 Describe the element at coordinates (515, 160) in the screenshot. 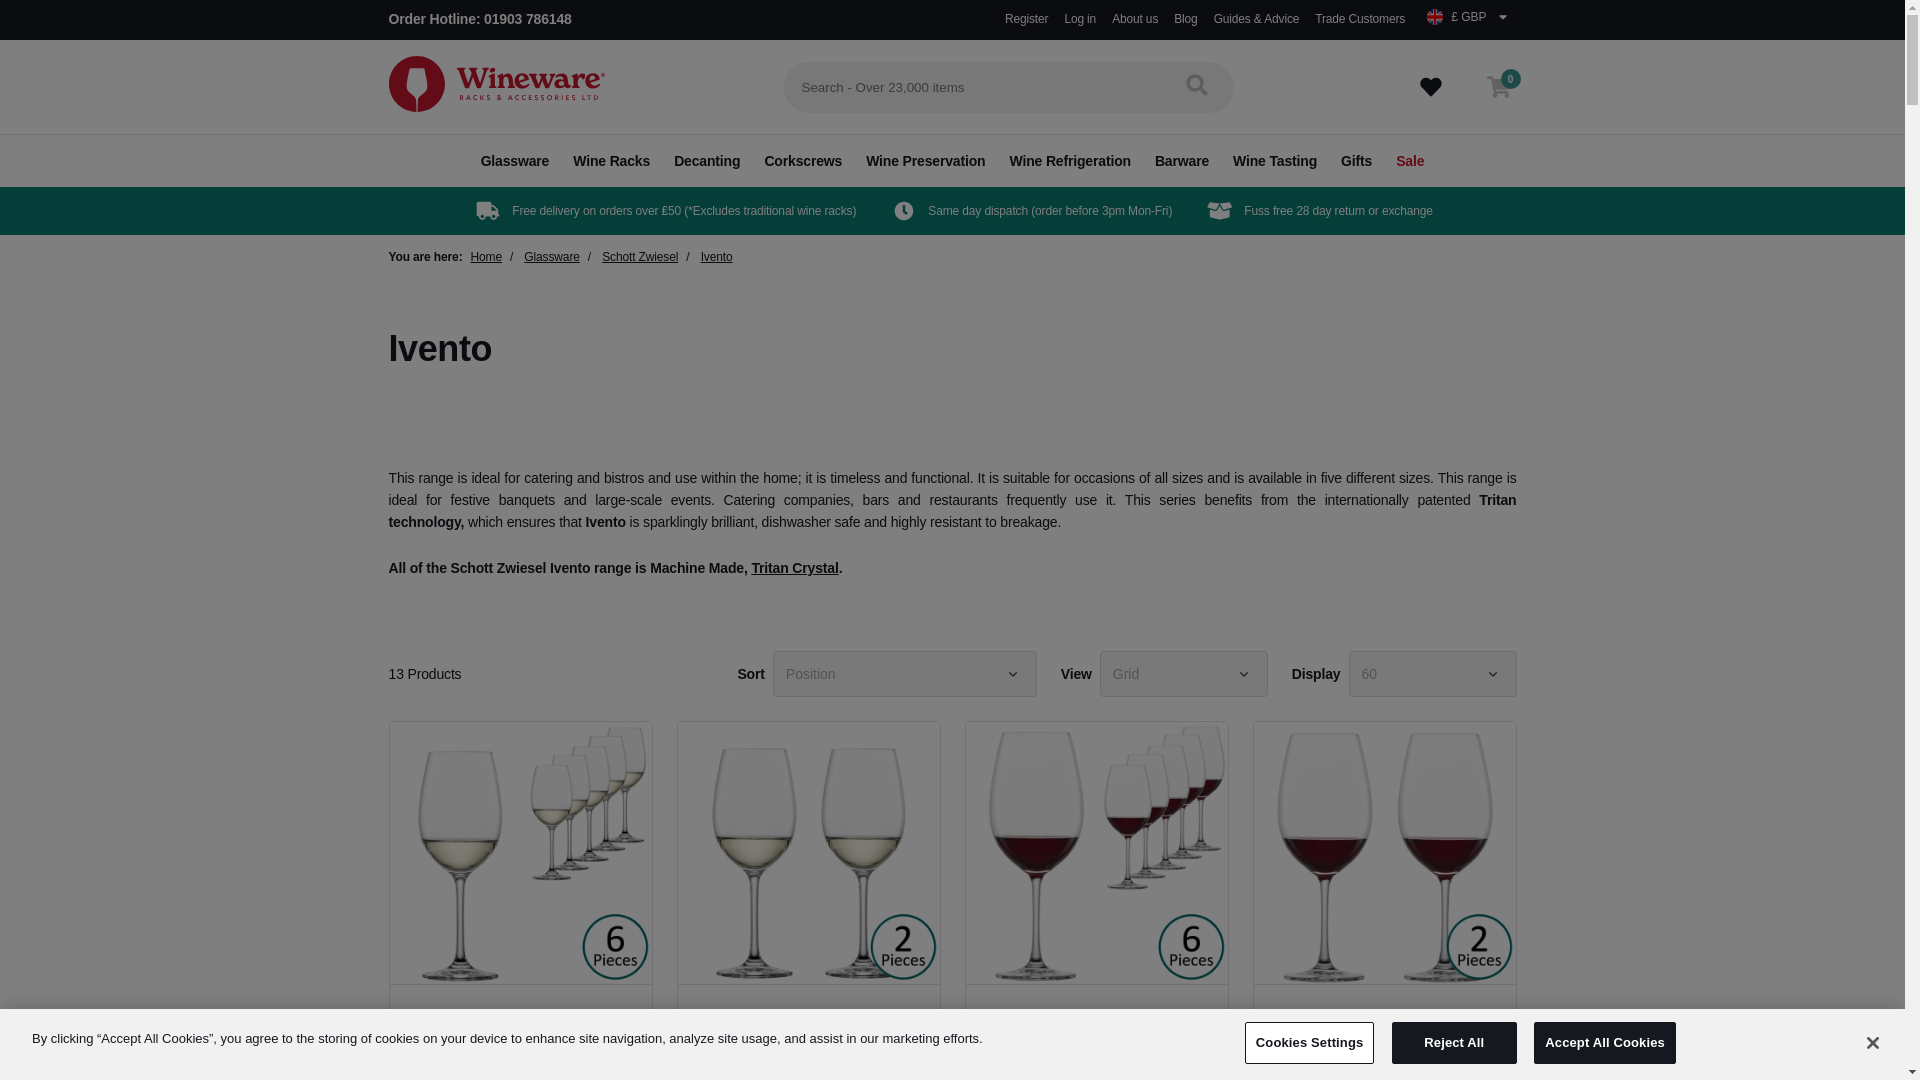

I see `Glassware` at that location.